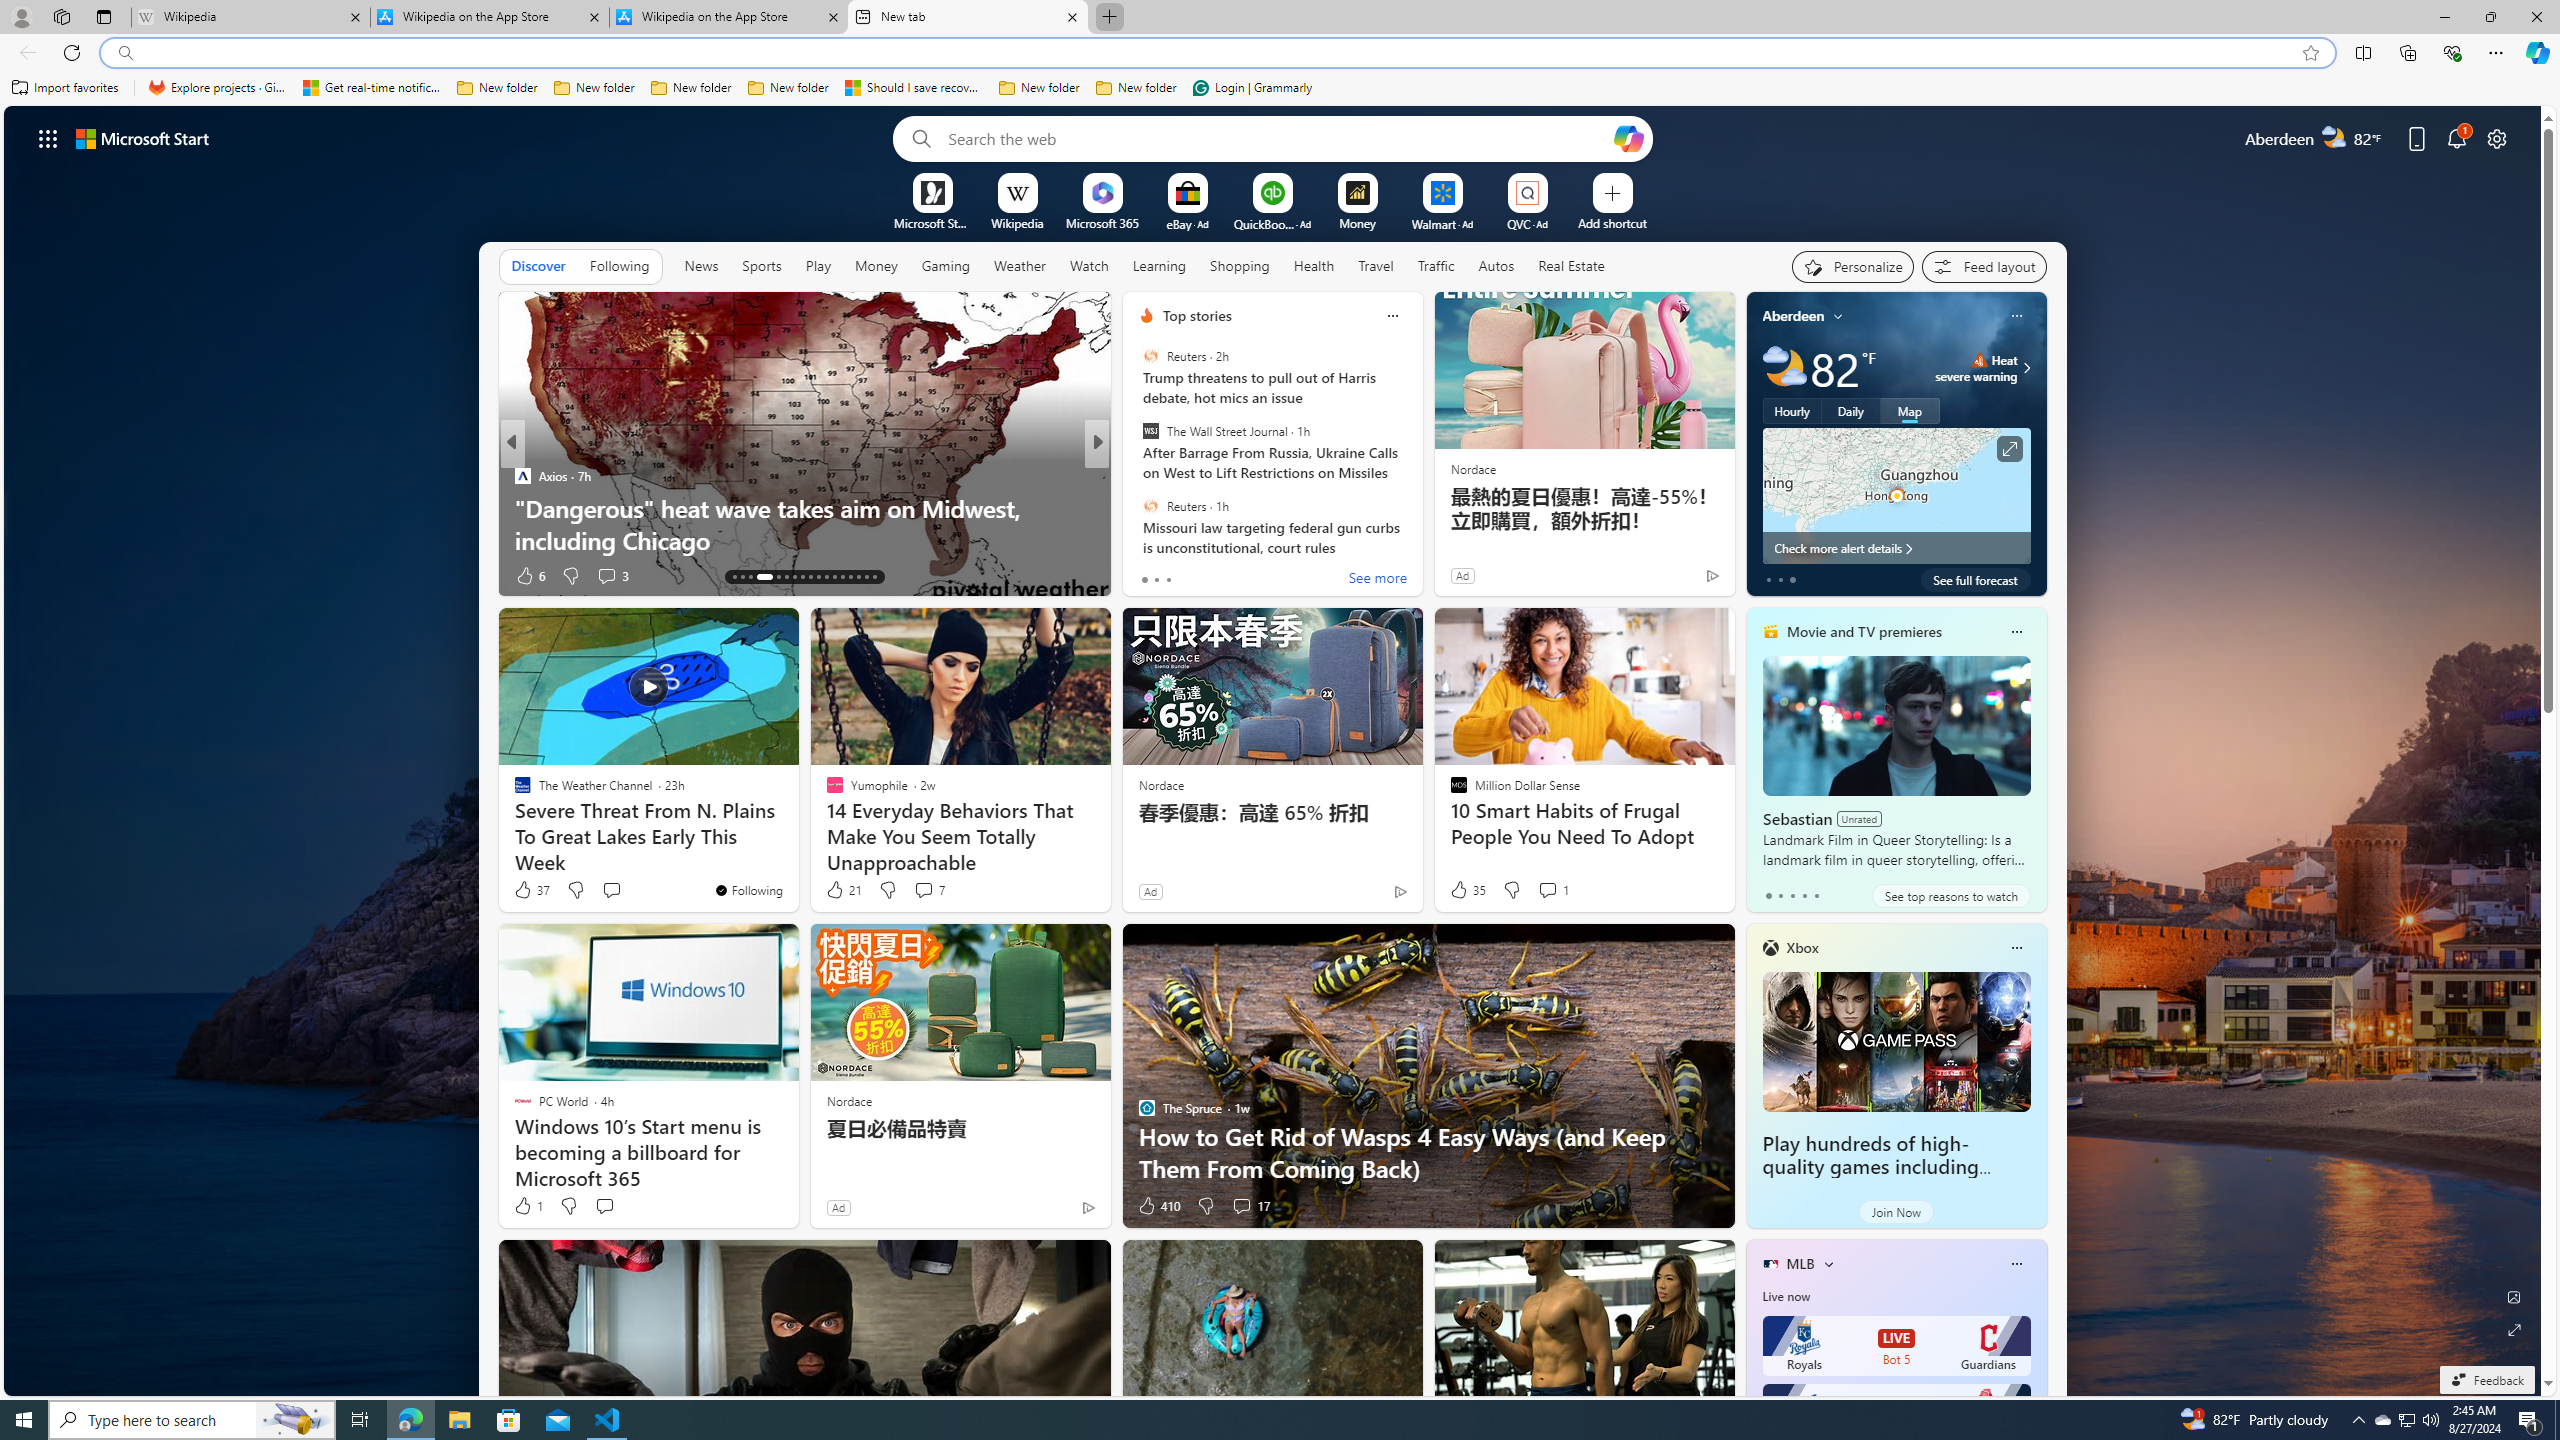  What do you see at coordinates (802, 577) in the screenshot?
I see `AutomationID: tab-20` at bounding box center [802, 577].